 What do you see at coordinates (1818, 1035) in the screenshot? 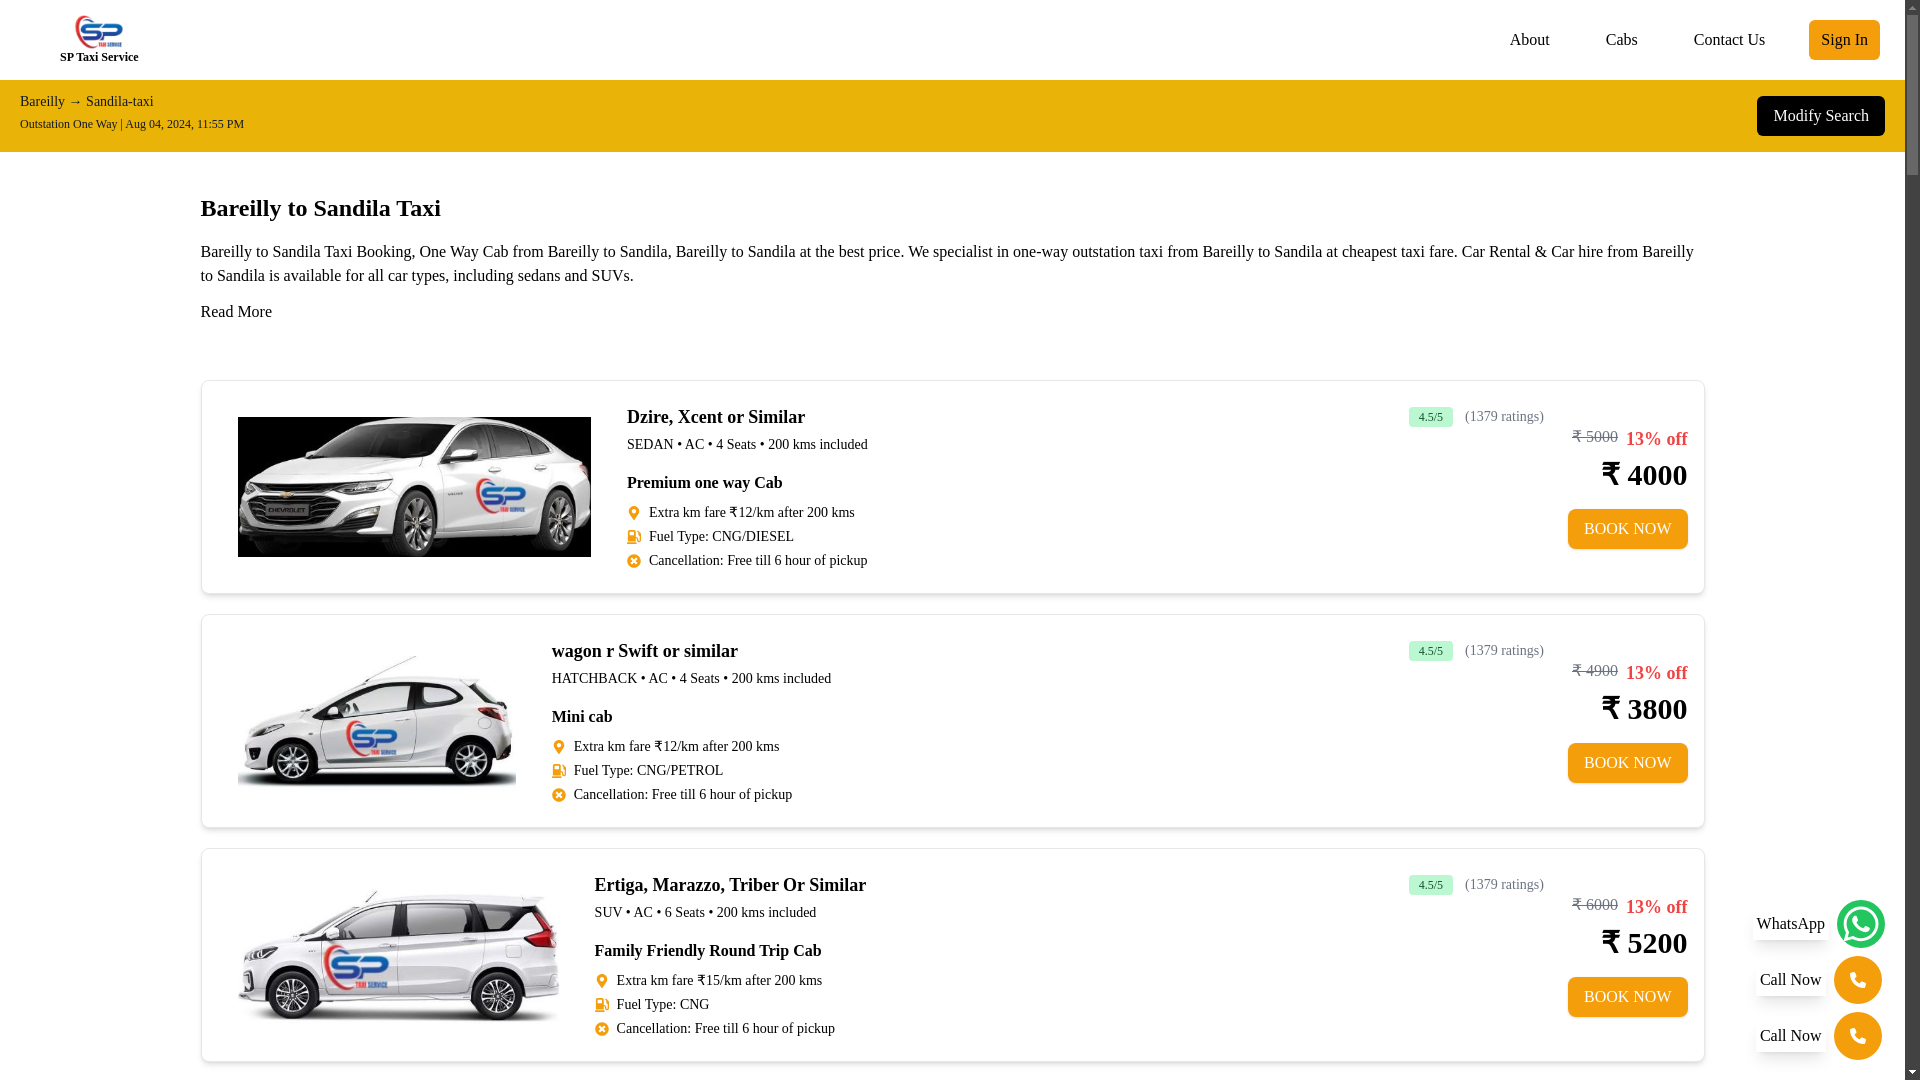
I see `Call Now` at bounding box center [1818, 1035].